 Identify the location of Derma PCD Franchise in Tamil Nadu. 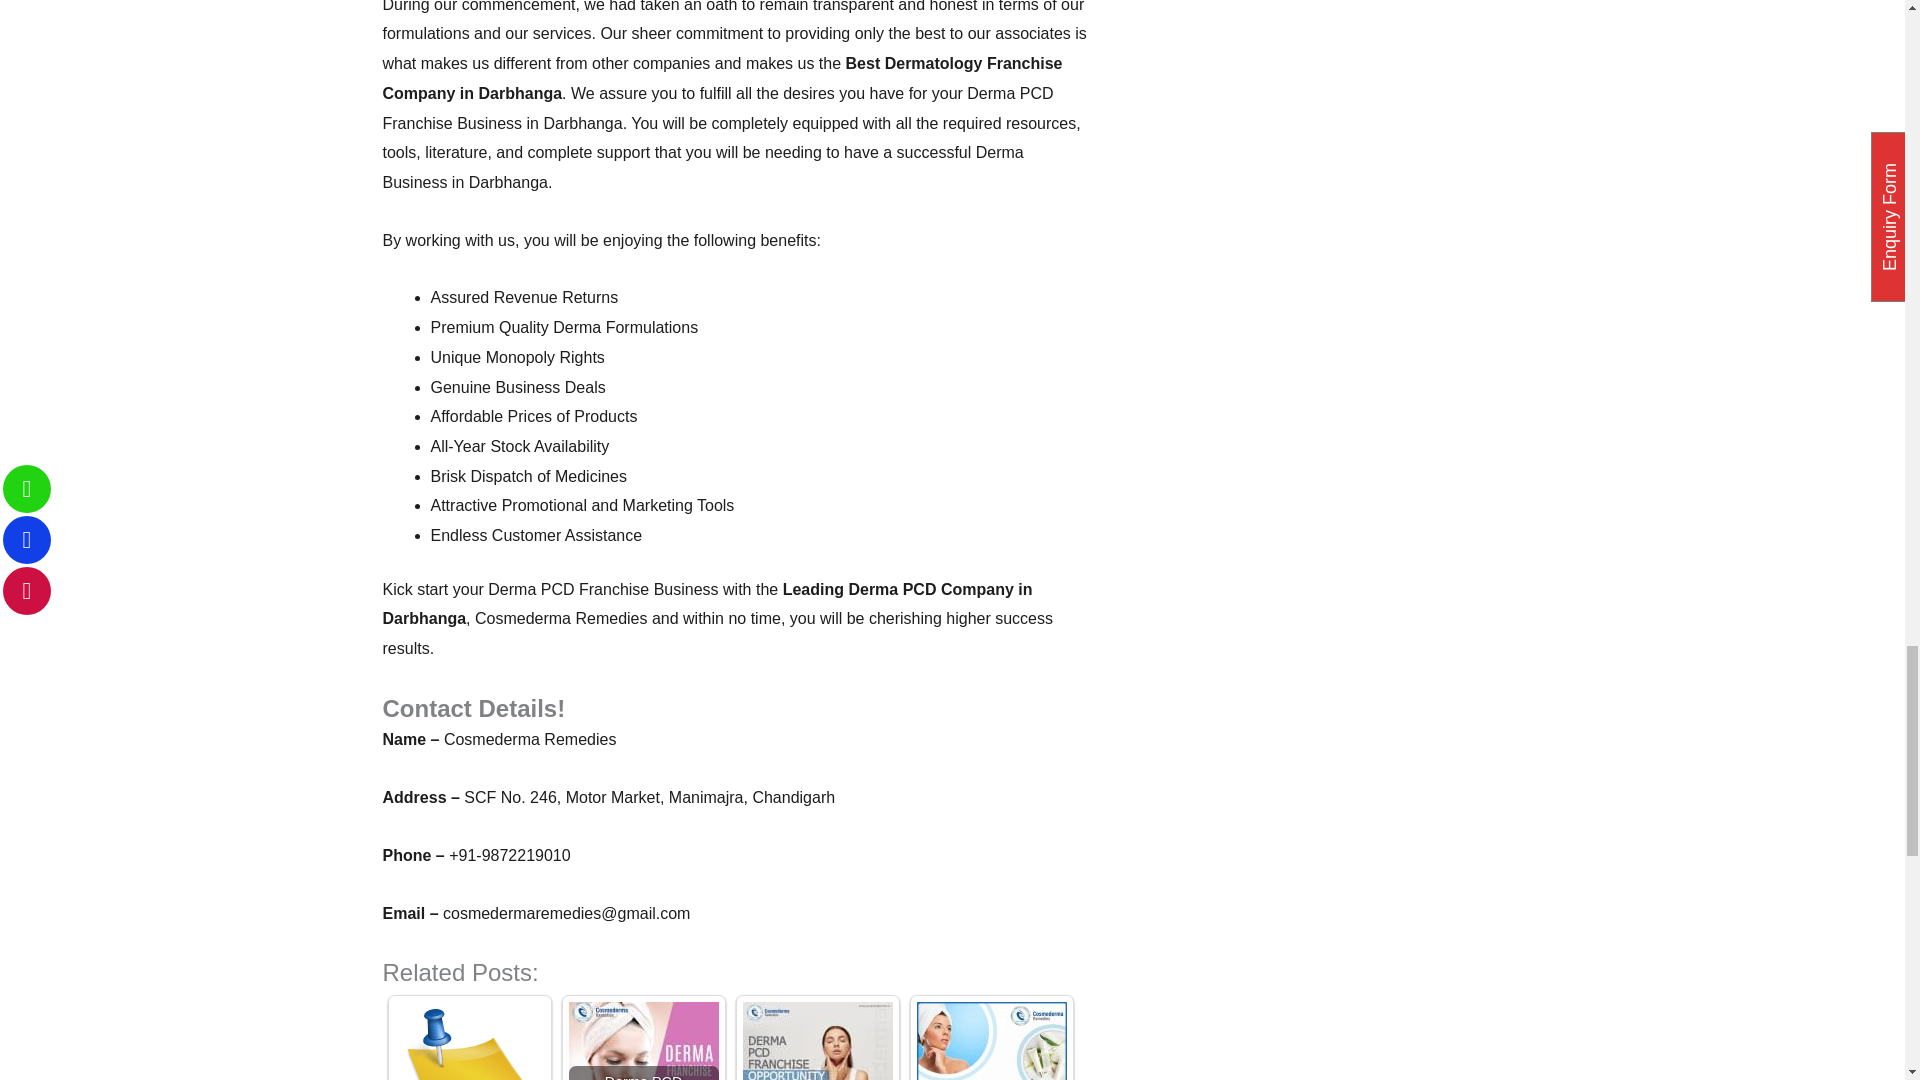
(643, 1041).